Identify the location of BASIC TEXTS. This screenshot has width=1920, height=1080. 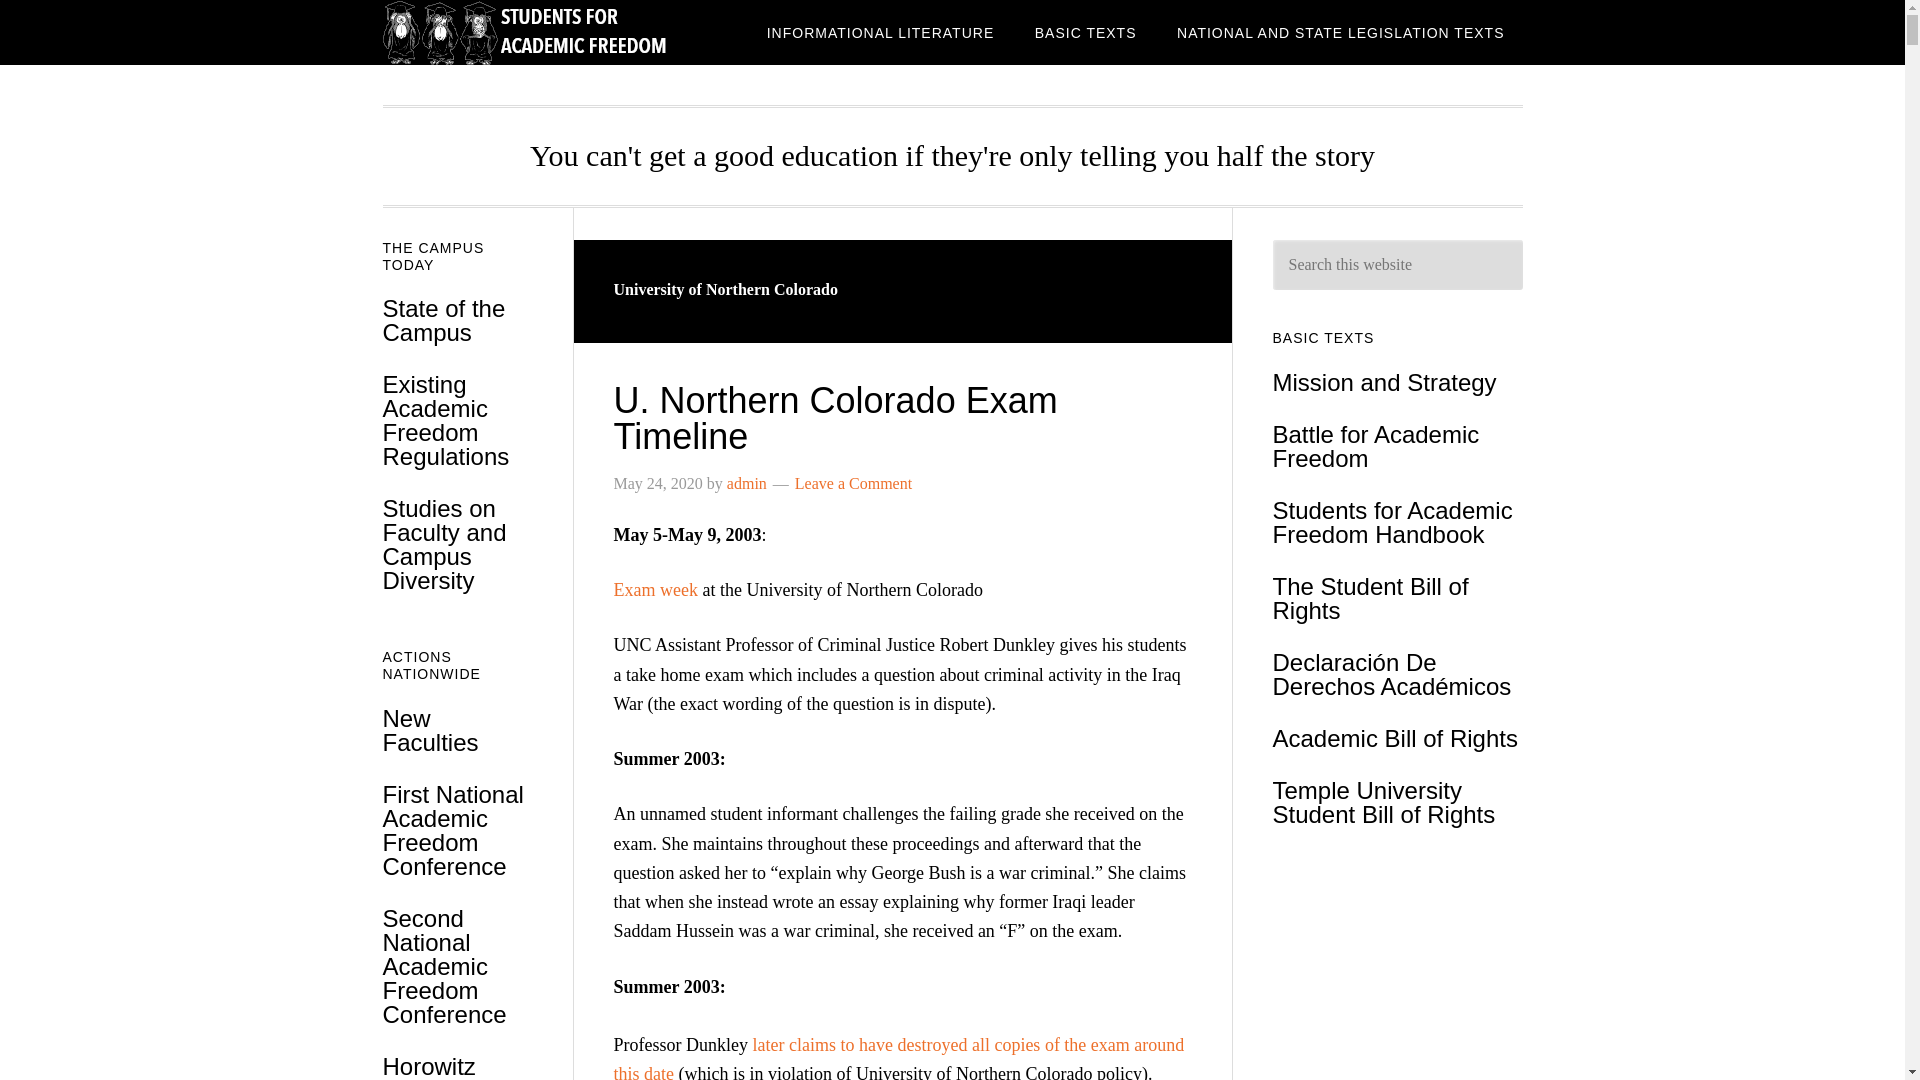
(1086, 32).